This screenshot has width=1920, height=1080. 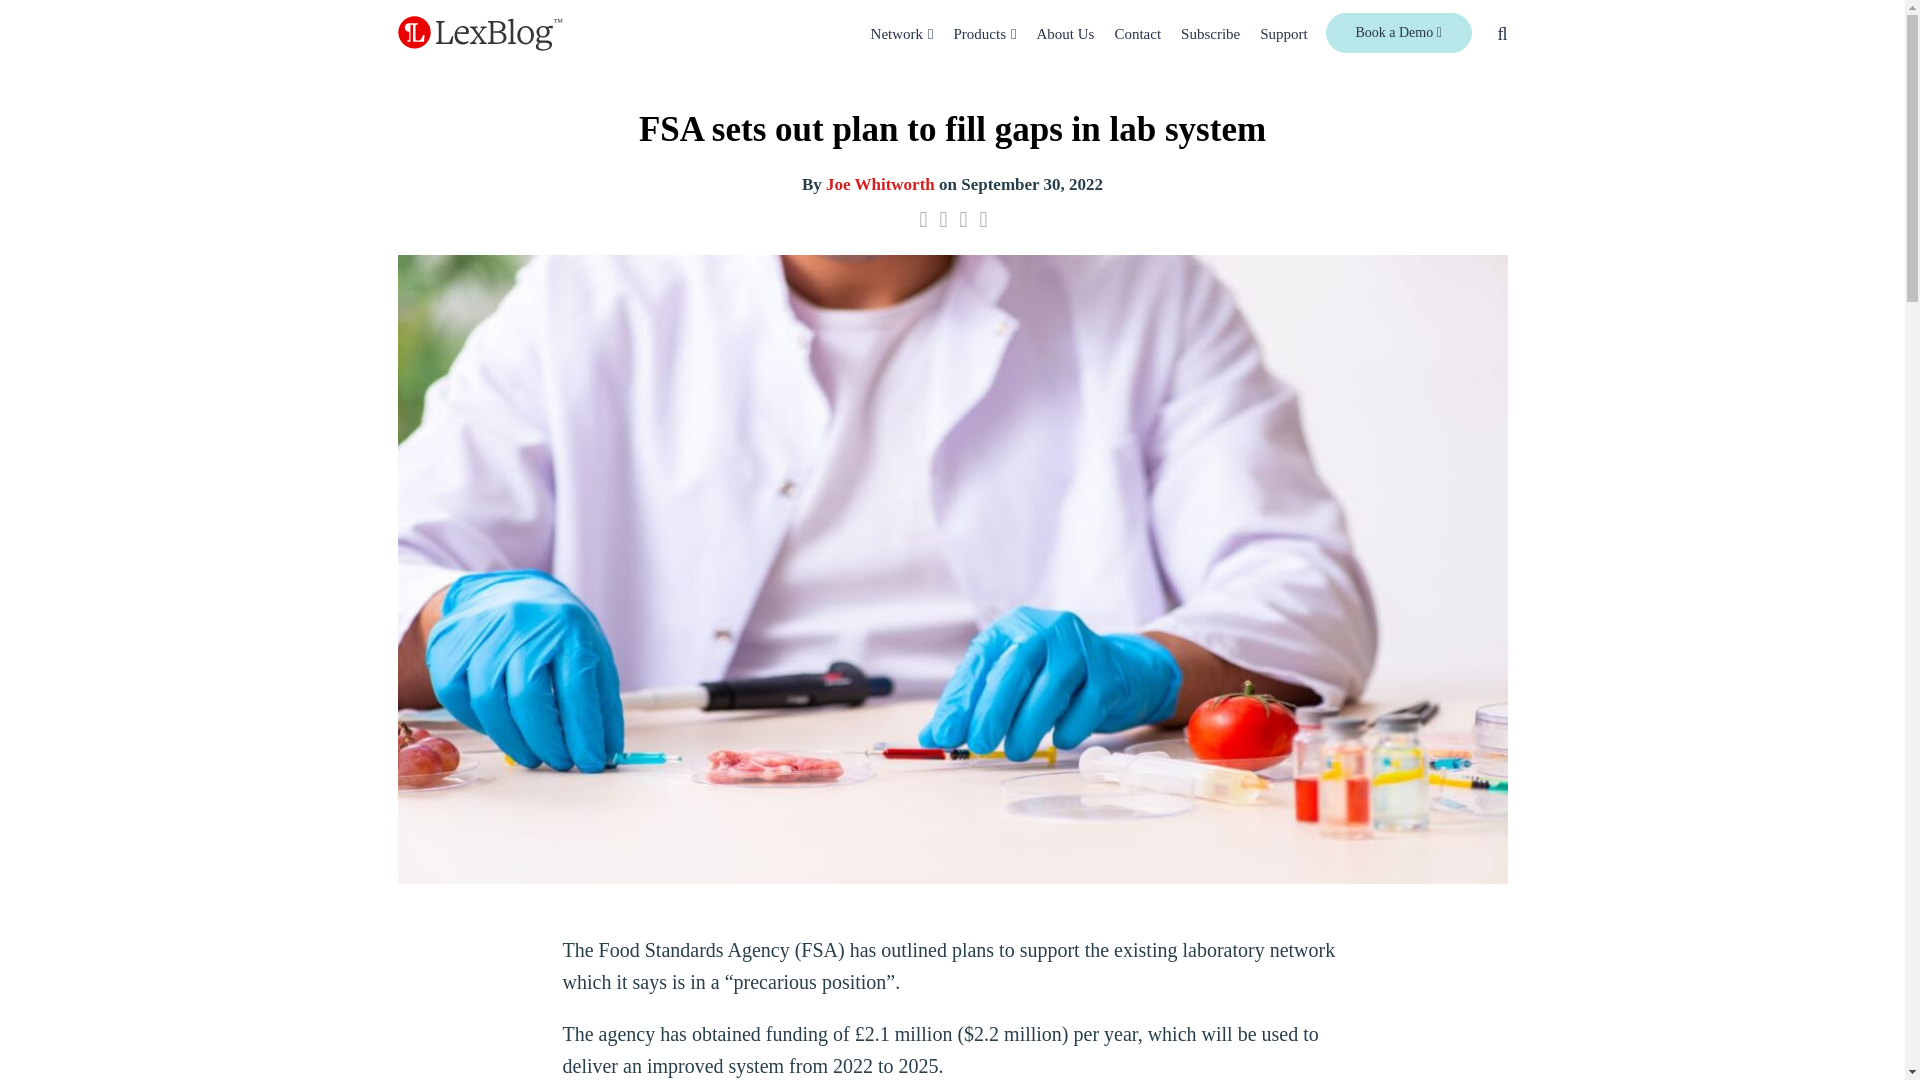 I want to click on Products, so click(x=980, y=34).